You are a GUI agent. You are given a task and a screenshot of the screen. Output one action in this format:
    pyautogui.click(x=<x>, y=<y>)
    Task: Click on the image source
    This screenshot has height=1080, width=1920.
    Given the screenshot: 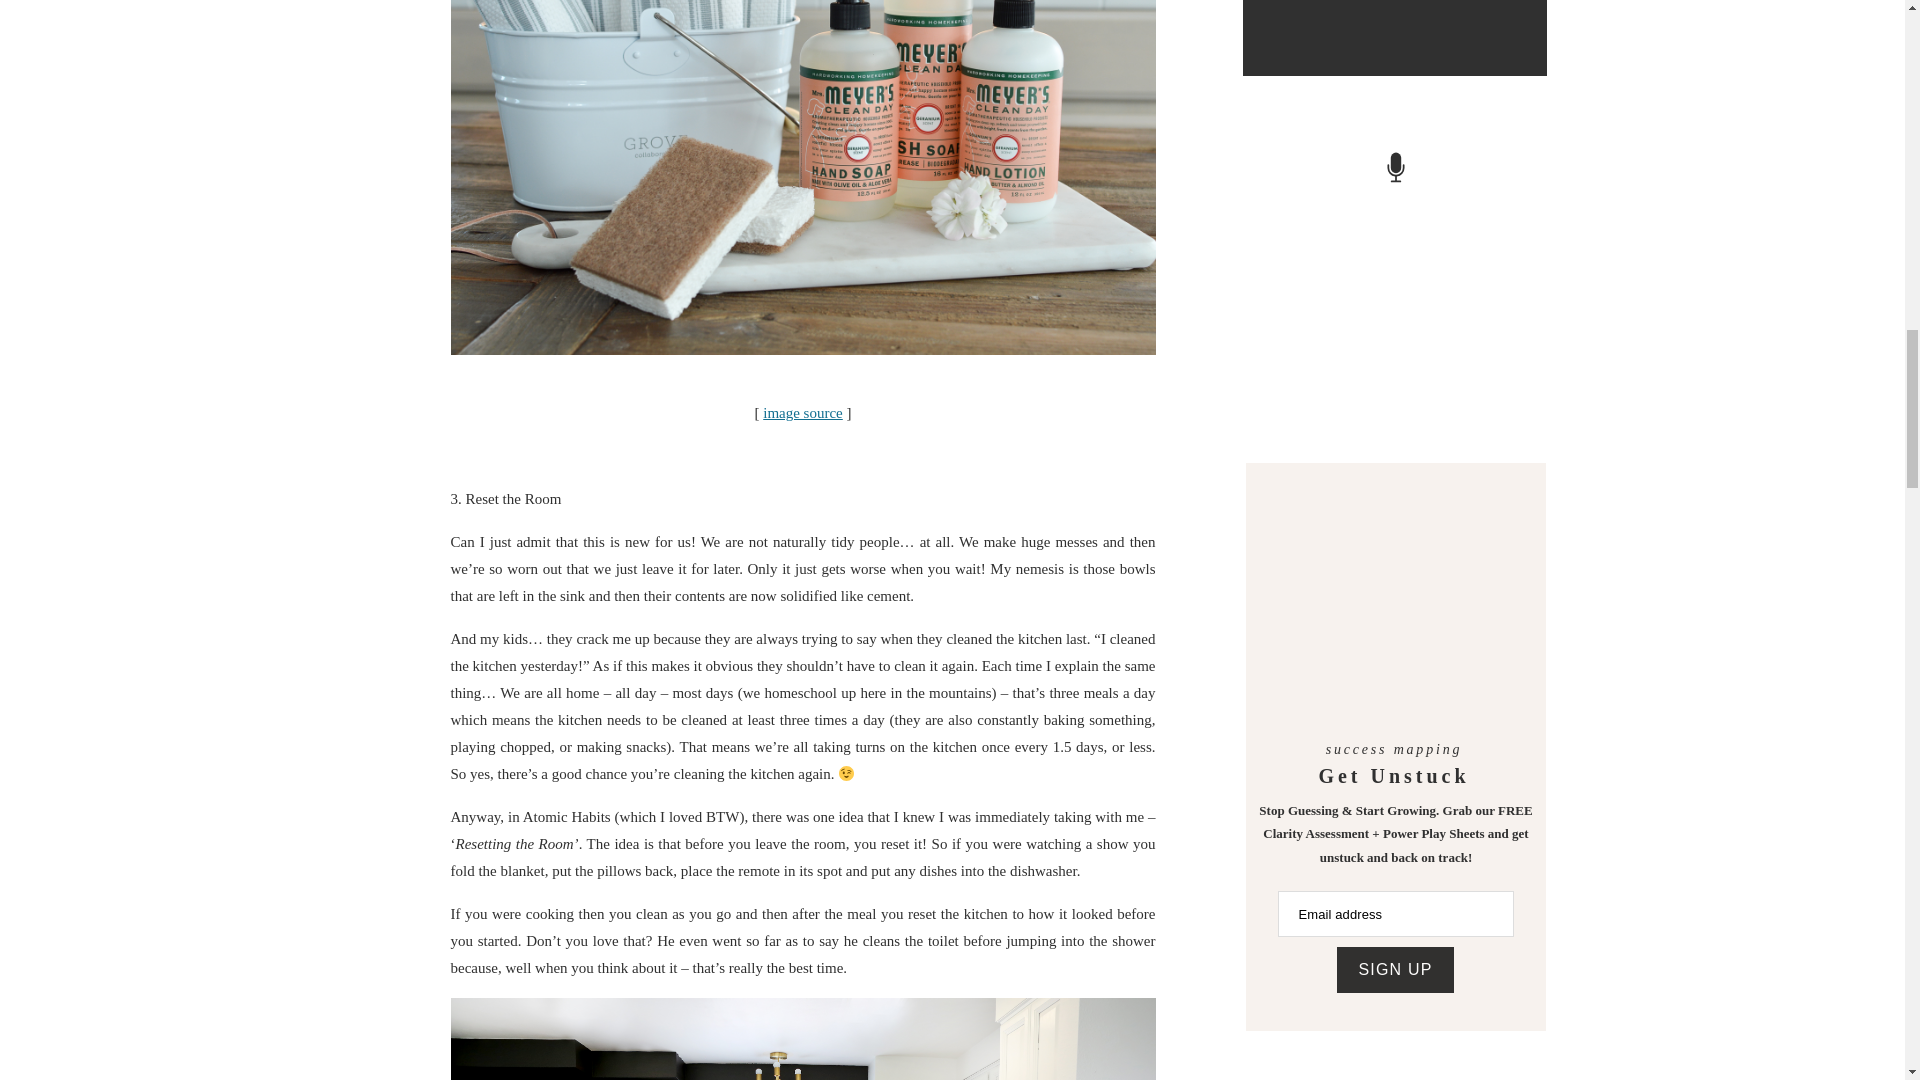 What is the action you would take?
    pyautogui.click(x=802, y=413)
    